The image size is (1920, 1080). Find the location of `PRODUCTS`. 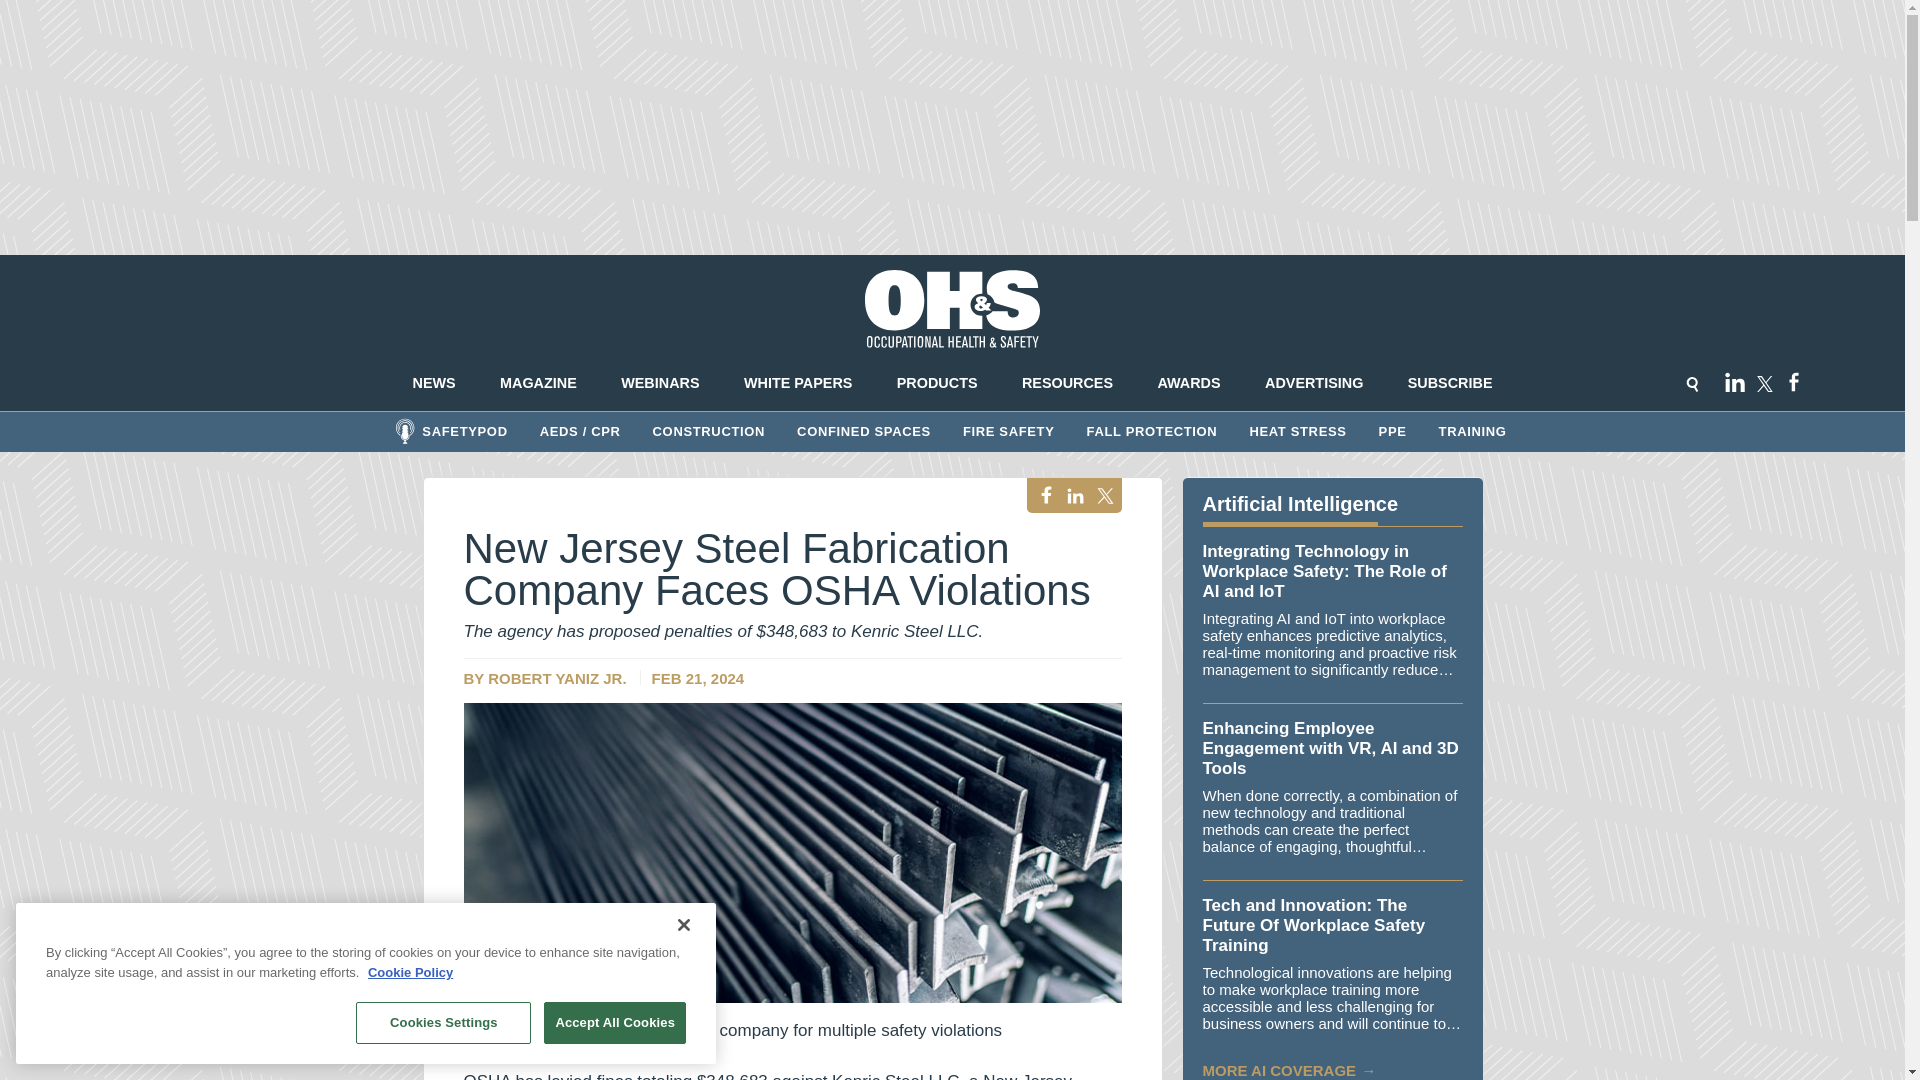

PRODUCTS is located at coordinates (936, 383).